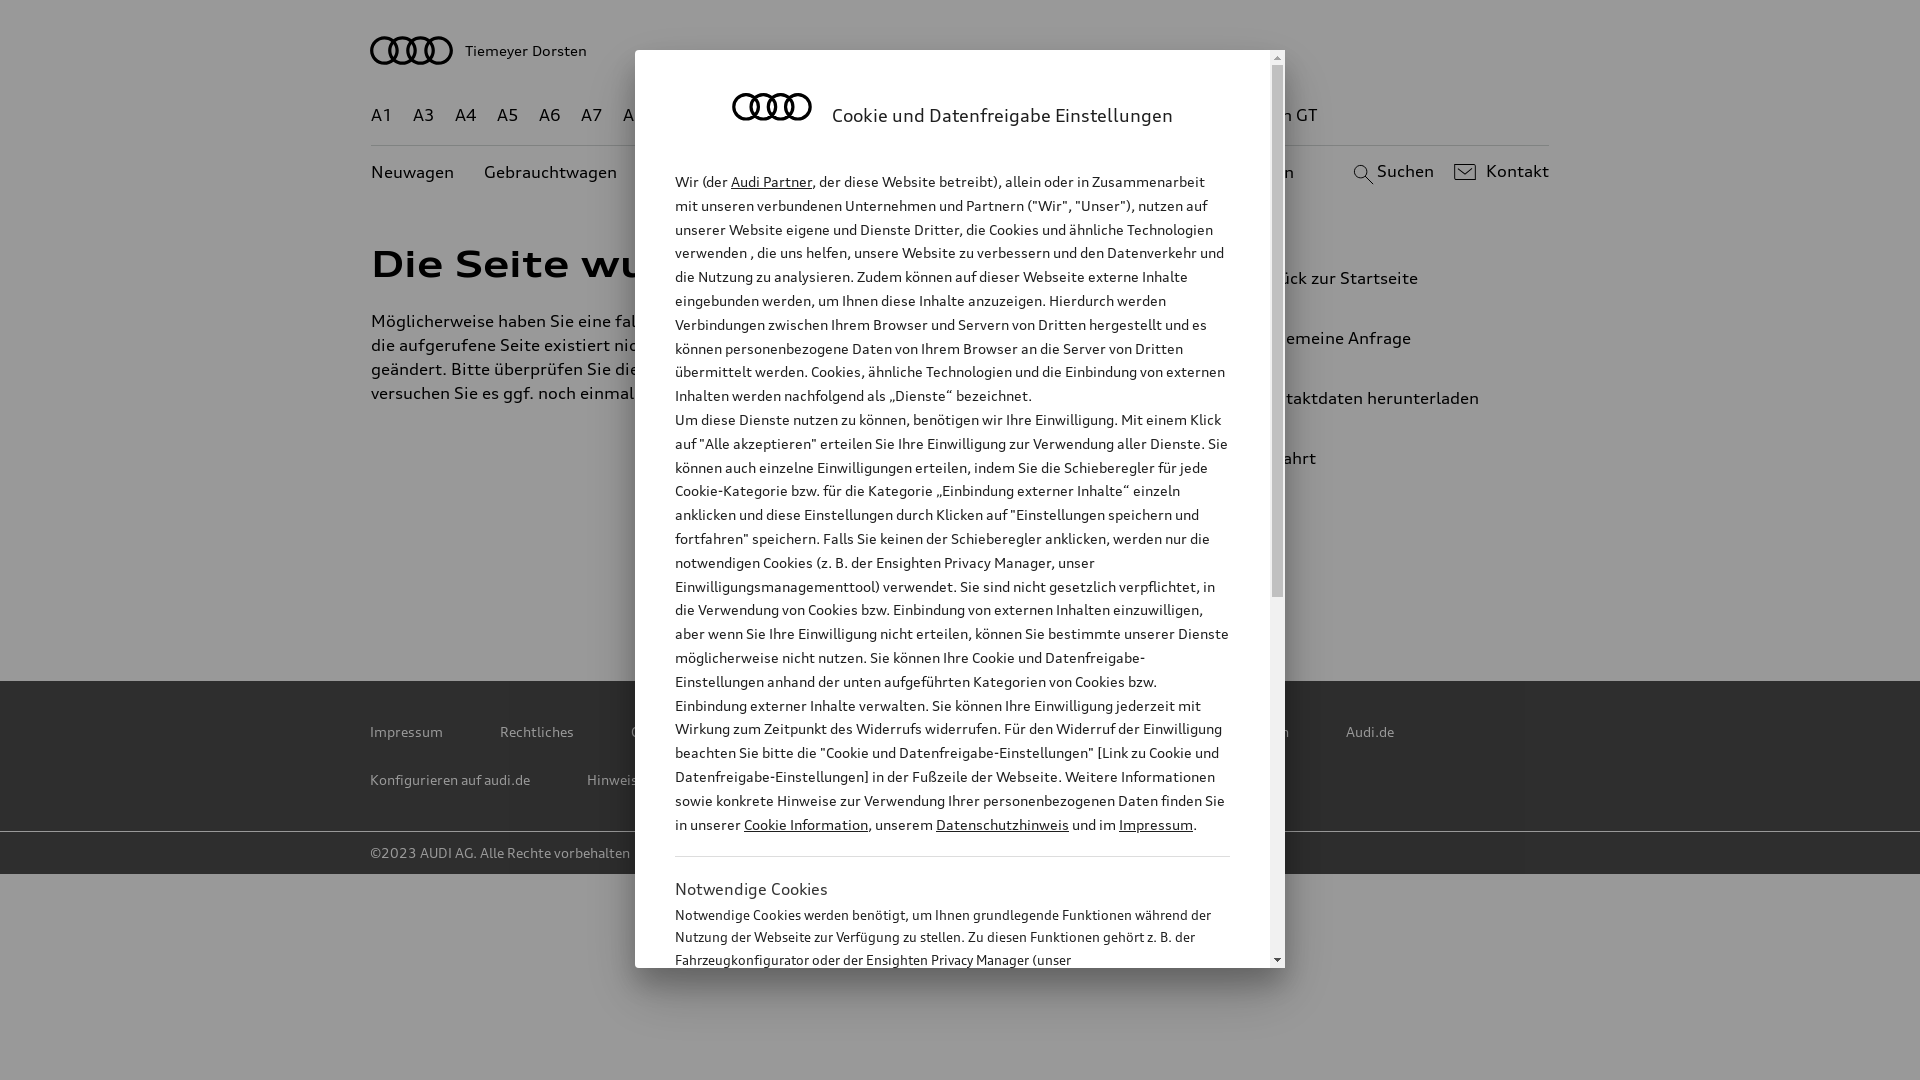  What do you see at coordinates (382, 116) in the screenshot?
I see `A1` at bounding box center [382, 116].